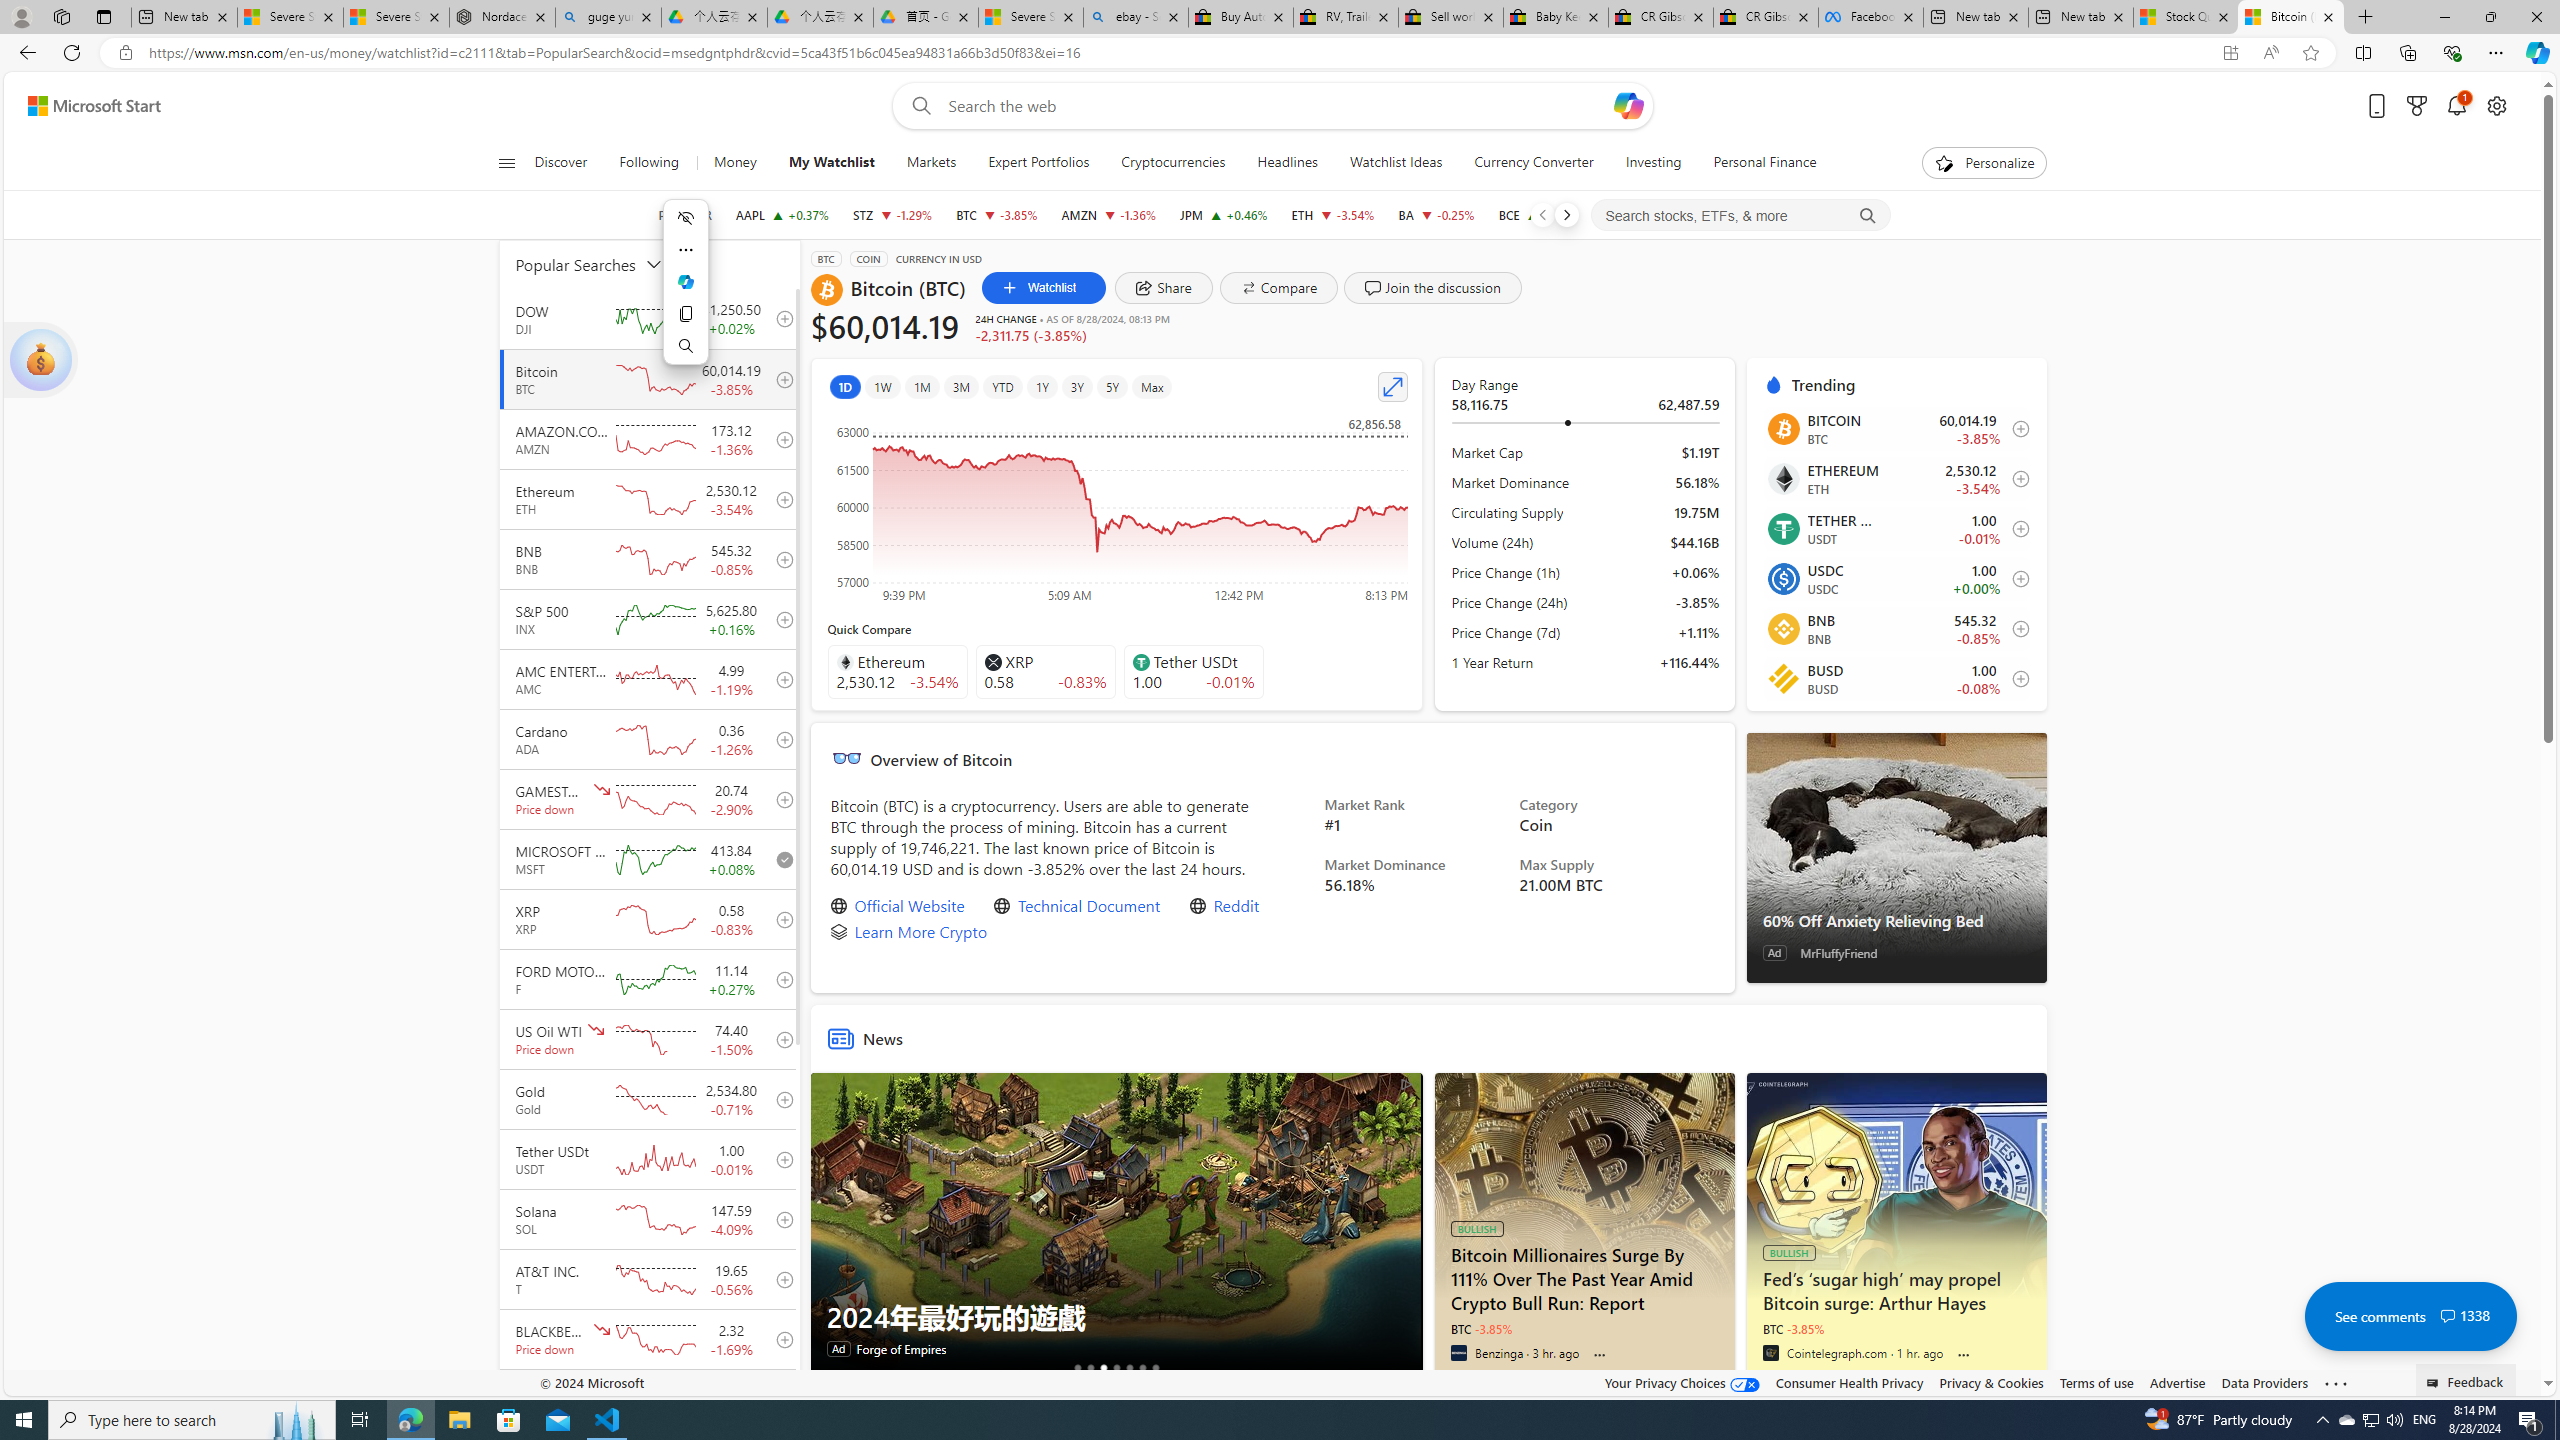  I want to click on Sell worldwide with eBay, so click(1451, 17).